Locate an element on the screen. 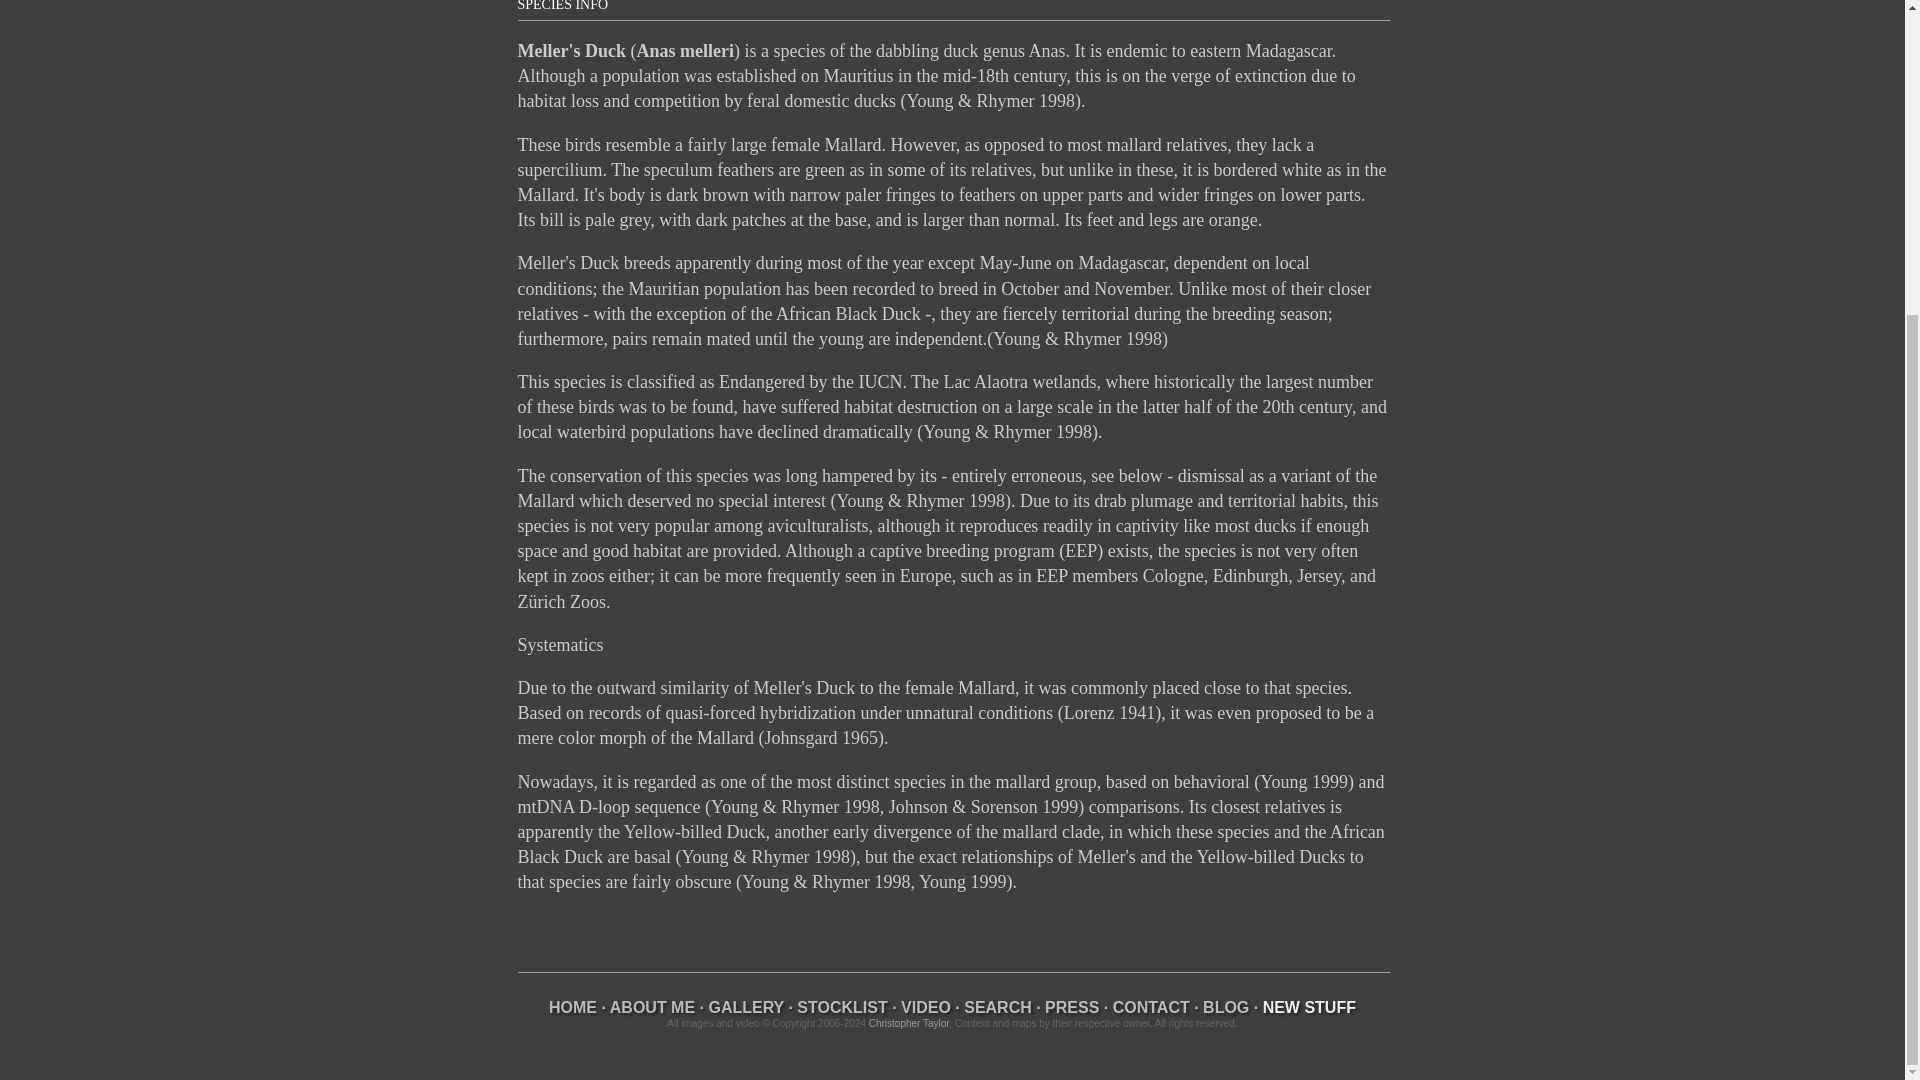 The width and height of the screenshot is (1920, 1080). GALLERY is located at coordinates (746, 1008).